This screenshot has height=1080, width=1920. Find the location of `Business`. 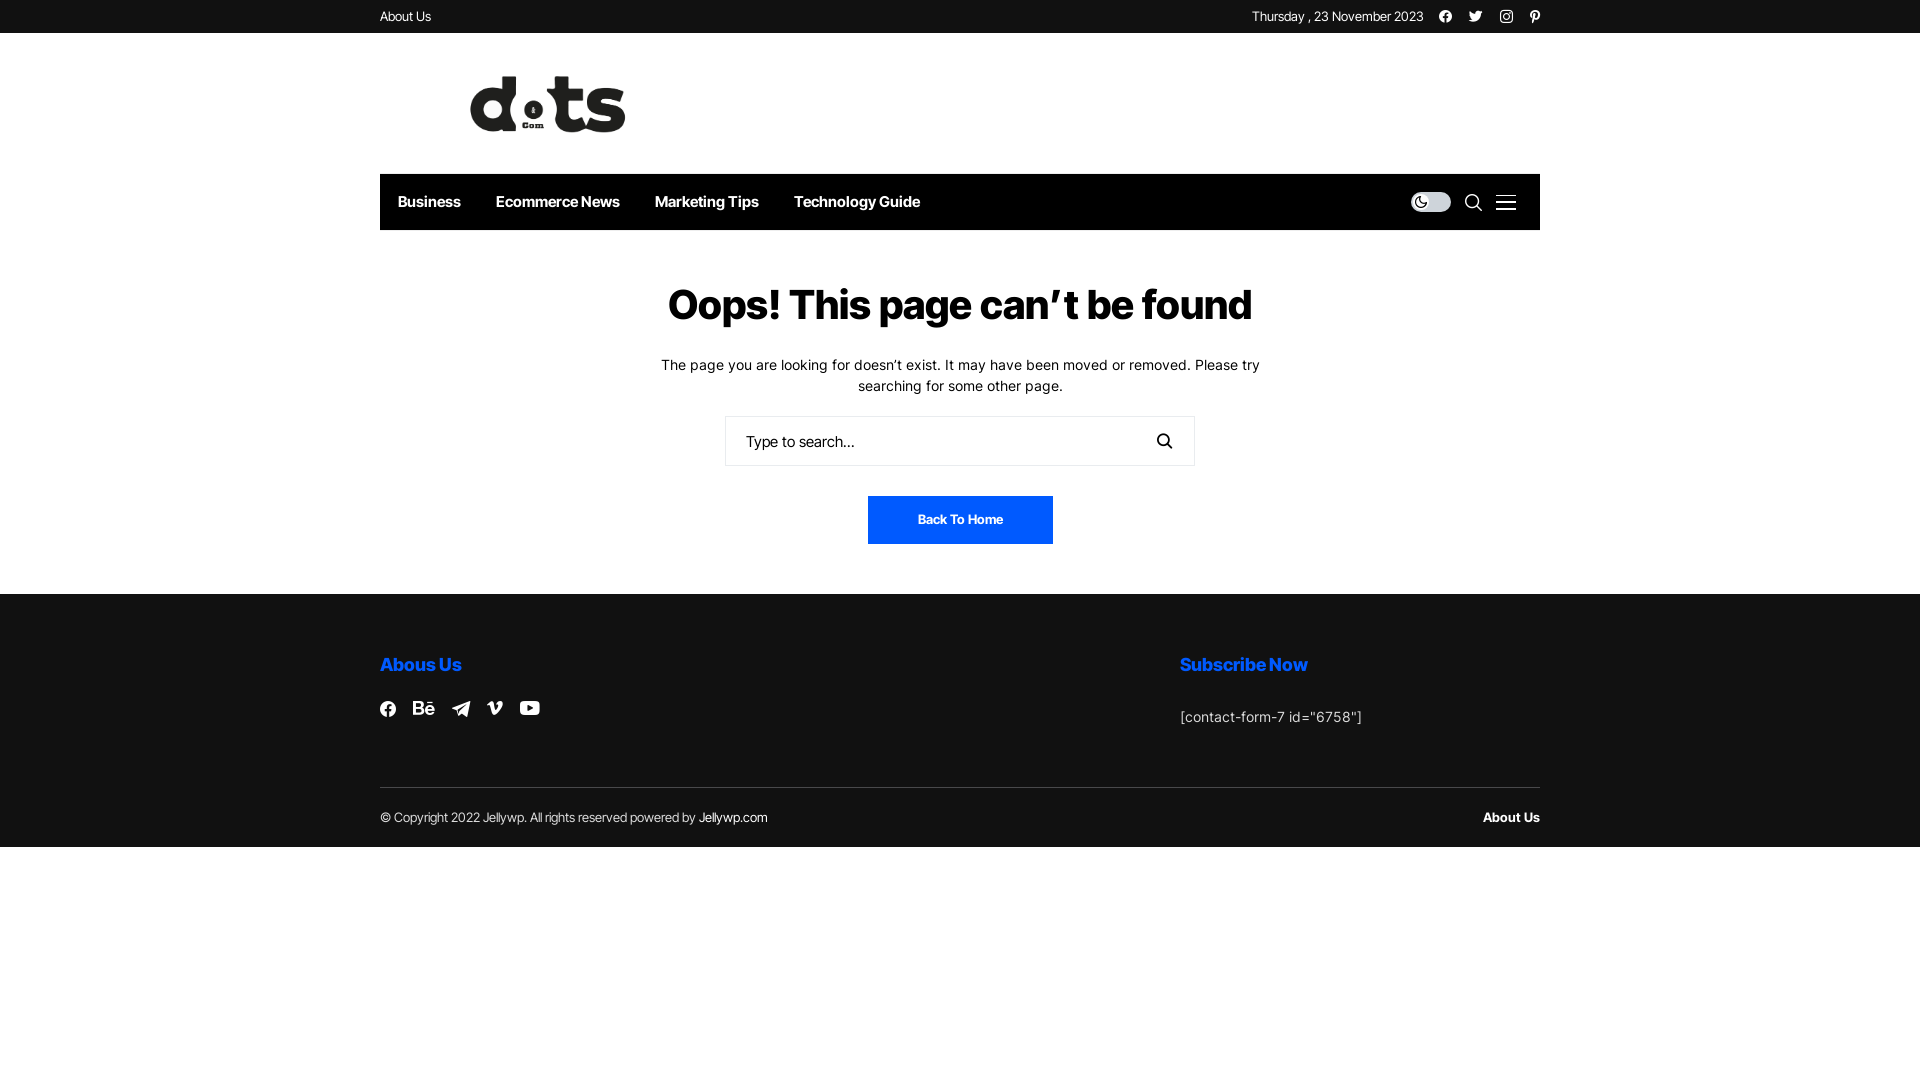

Business is located at coordinates (429, 202).